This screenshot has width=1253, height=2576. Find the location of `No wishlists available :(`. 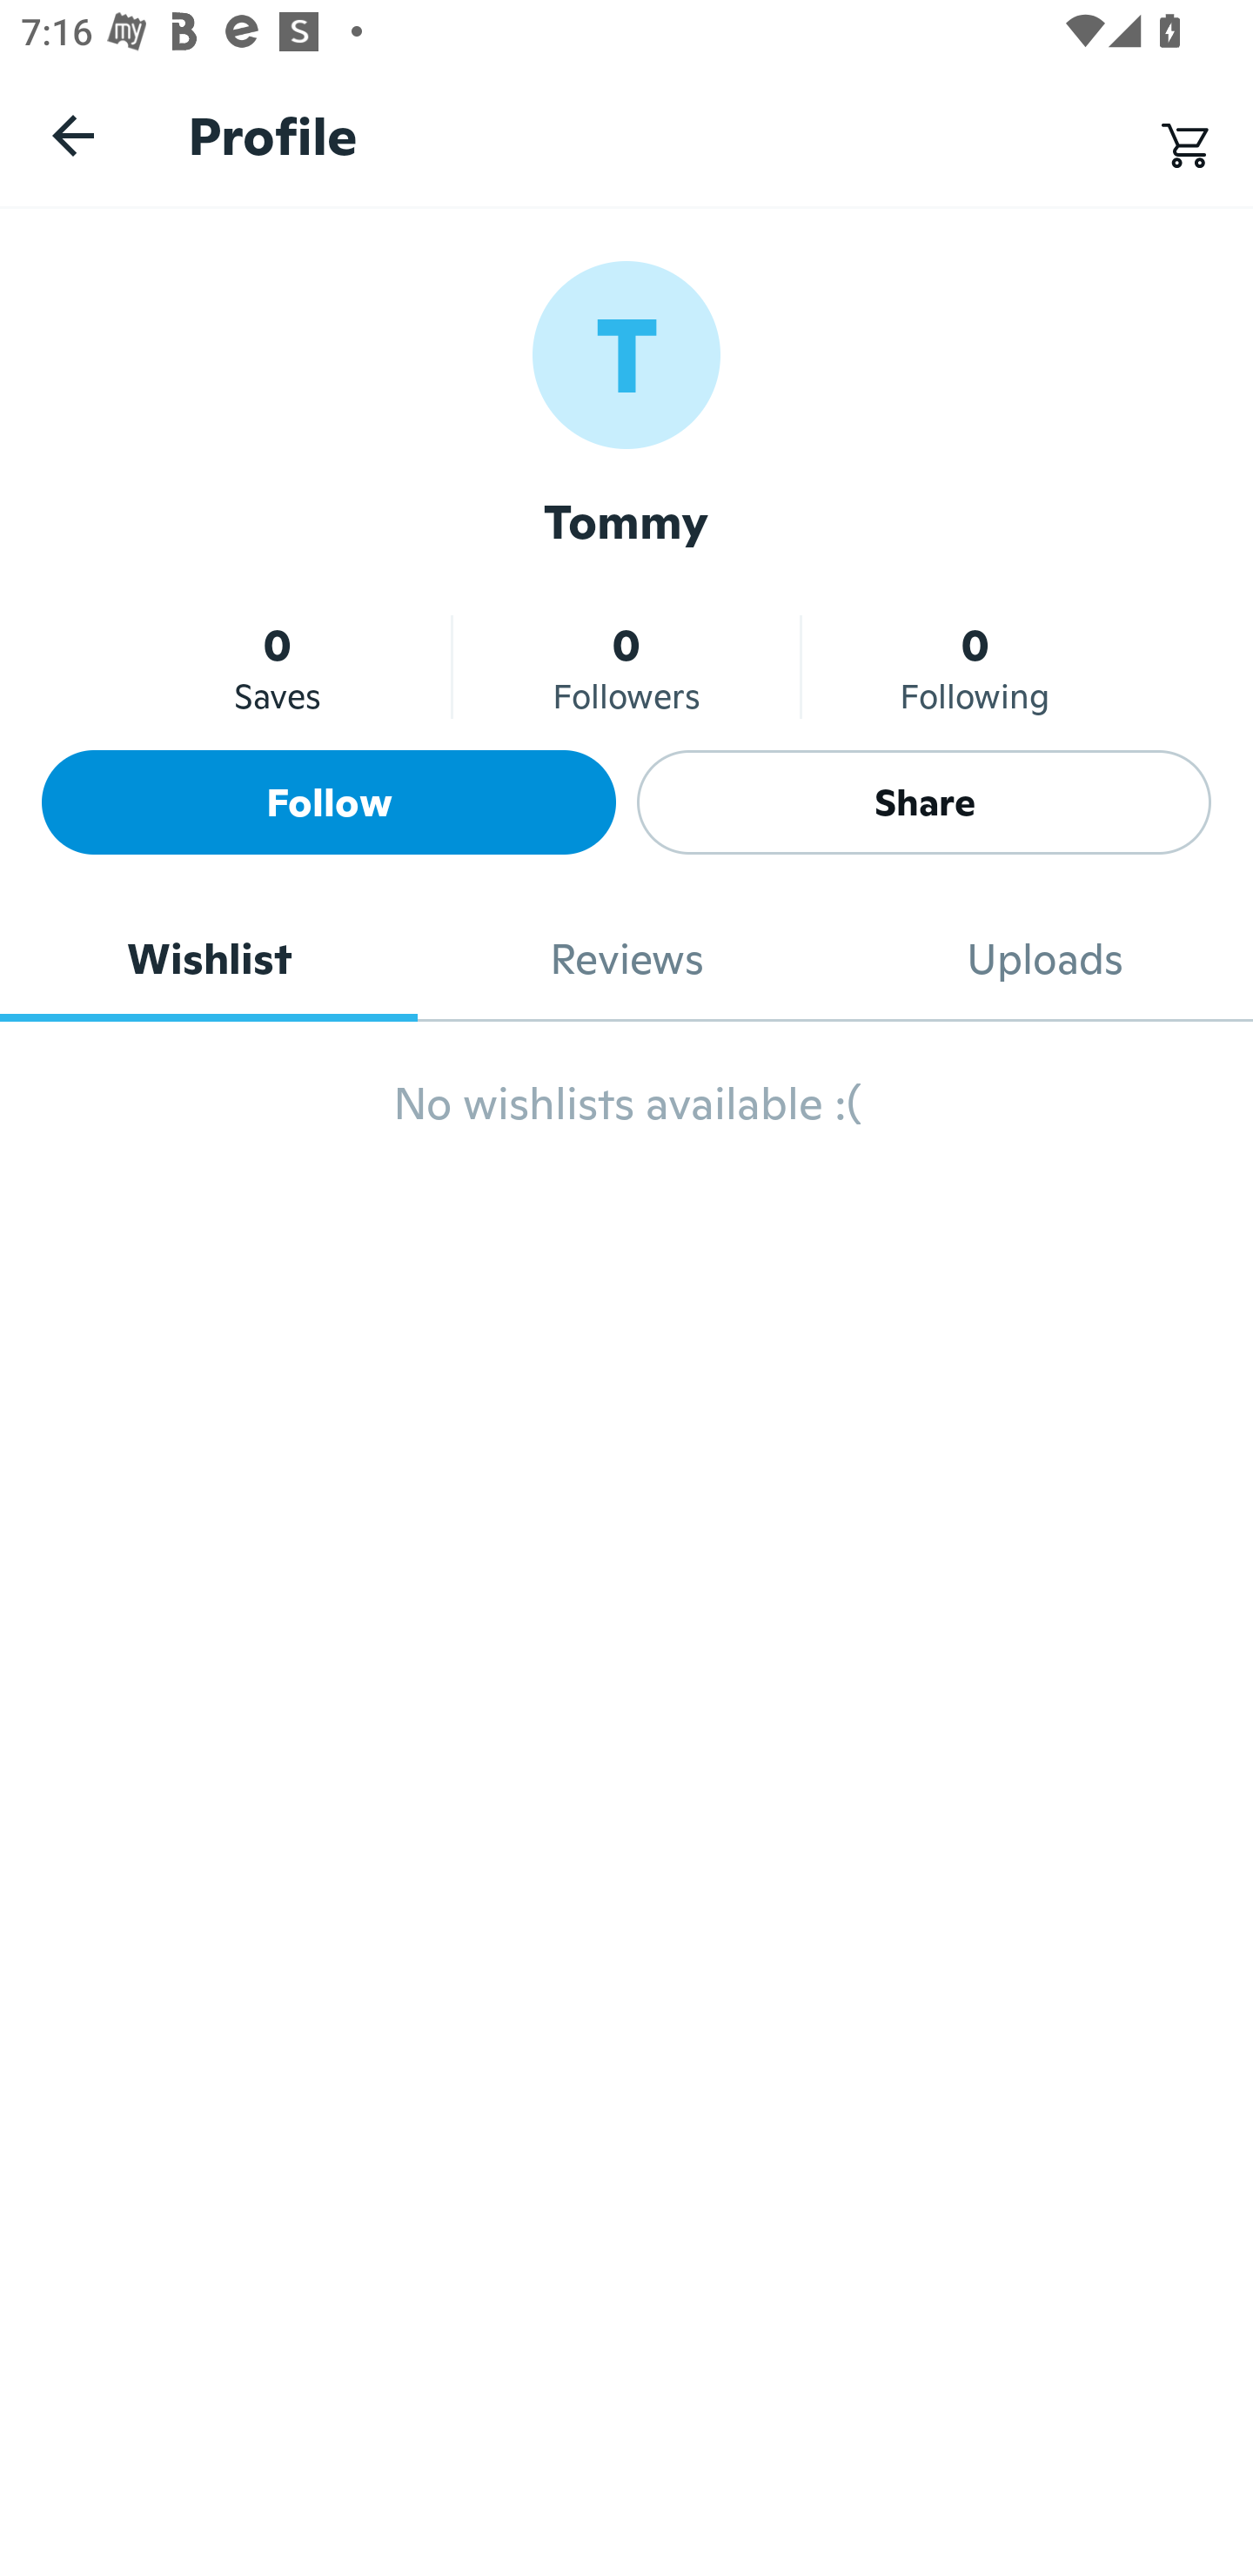

No wishlists available :( is located at coordinates (626, 1117).